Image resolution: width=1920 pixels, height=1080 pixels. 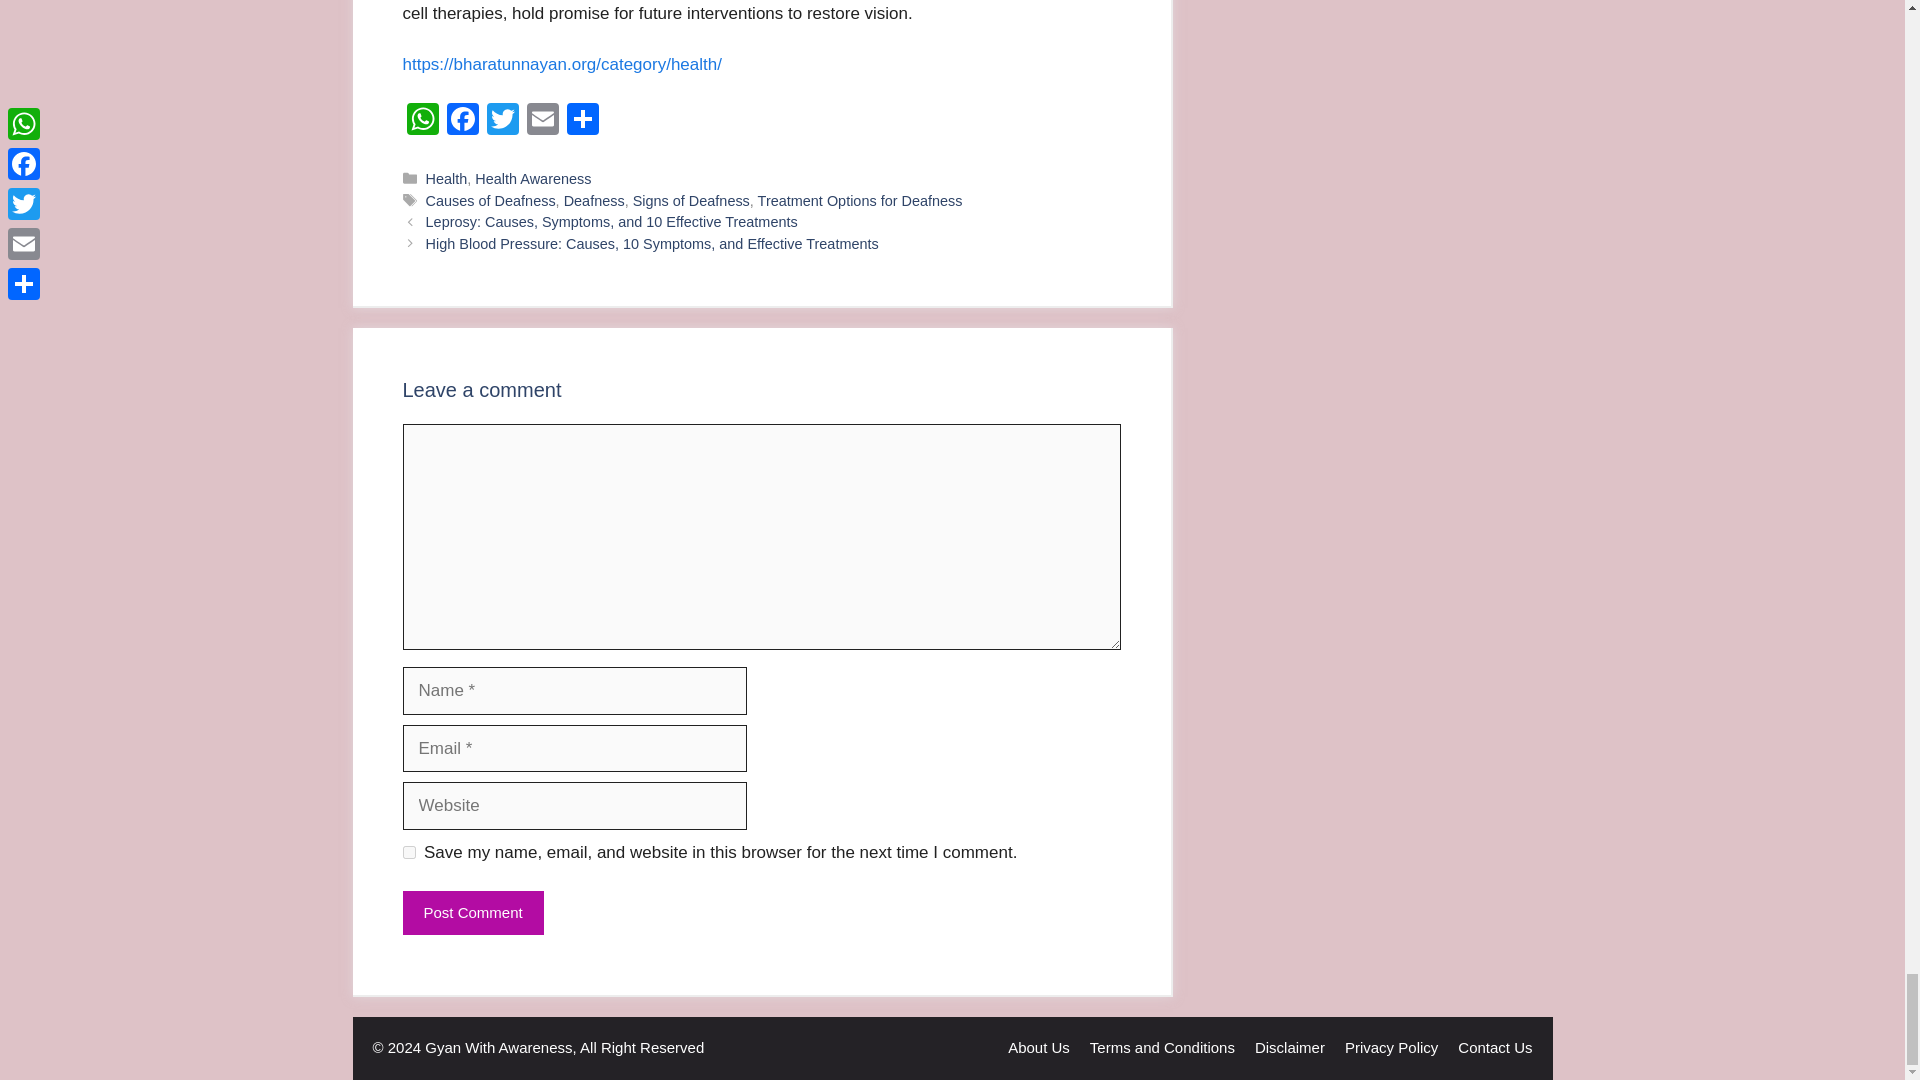 I want to click on Deafness, so click(x=594, y=201).